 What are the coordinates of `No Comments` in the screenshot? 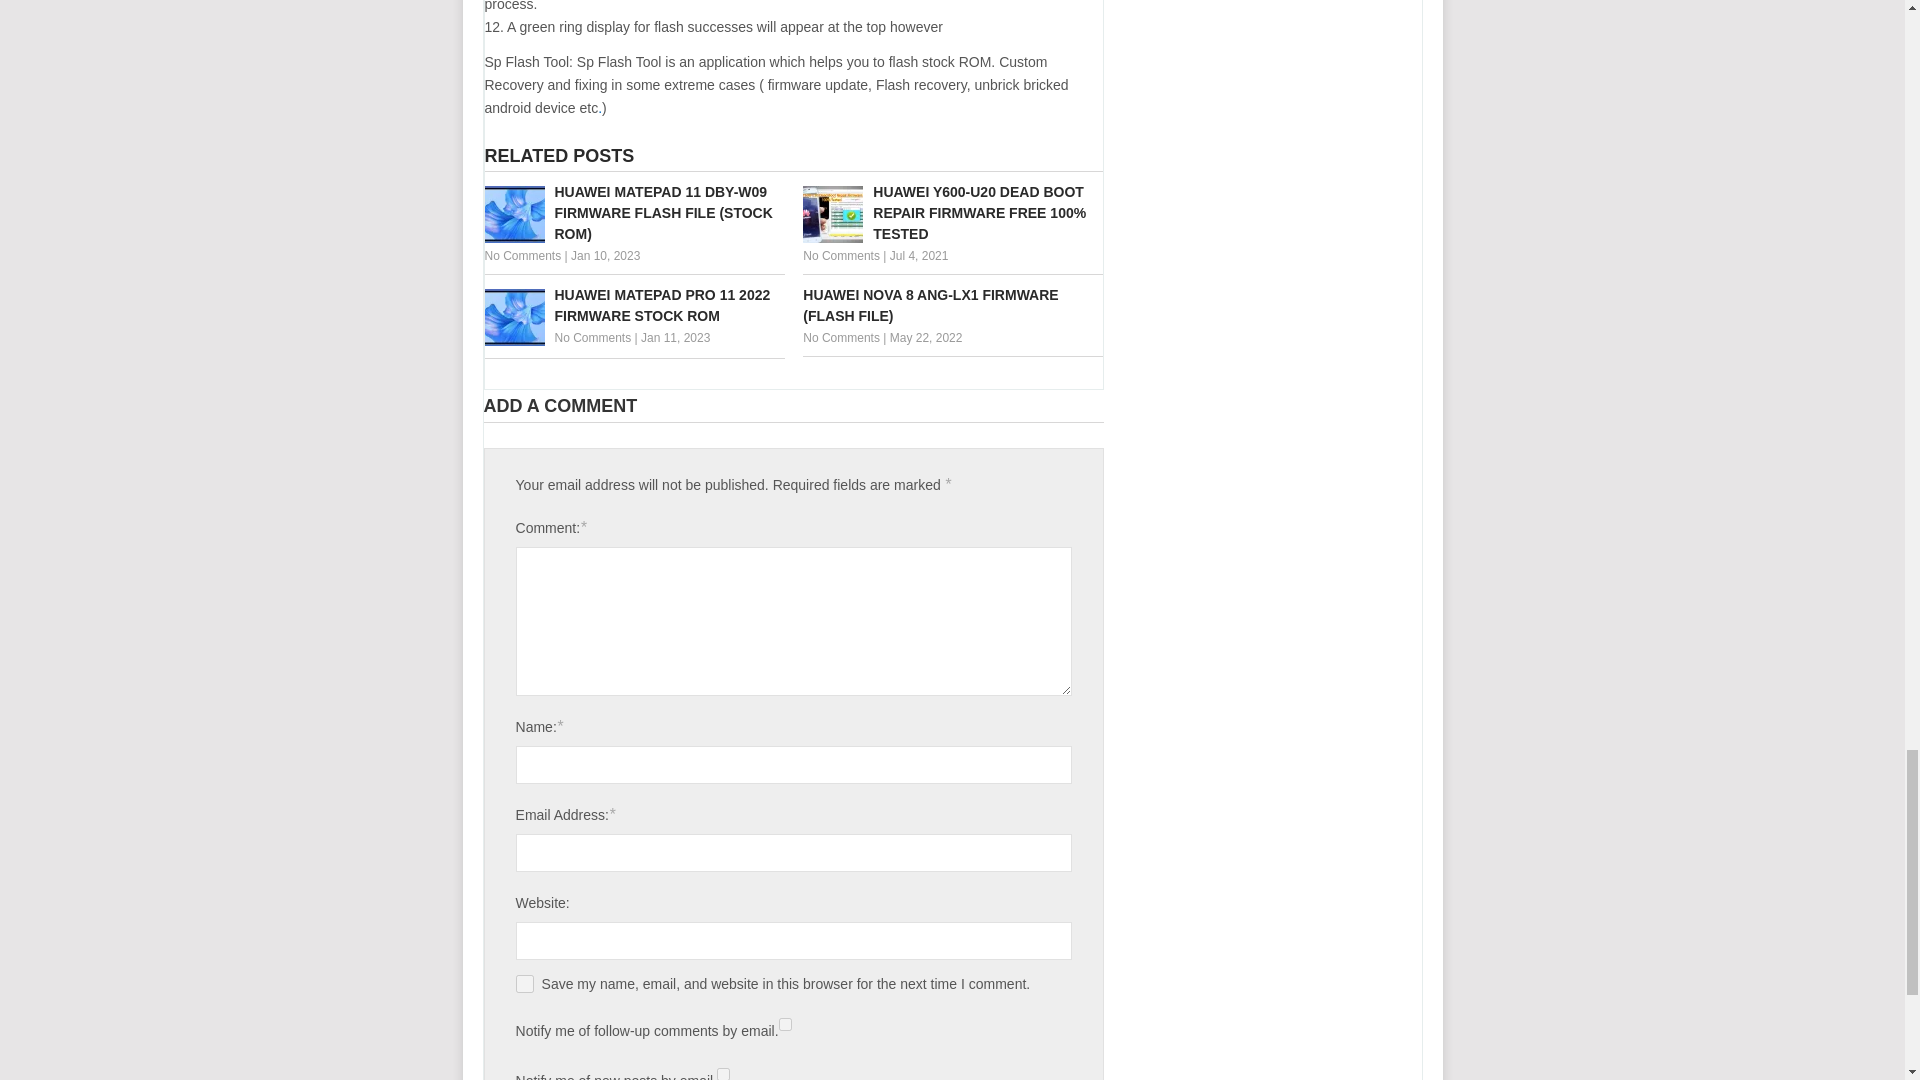 It's located at (522, 256).